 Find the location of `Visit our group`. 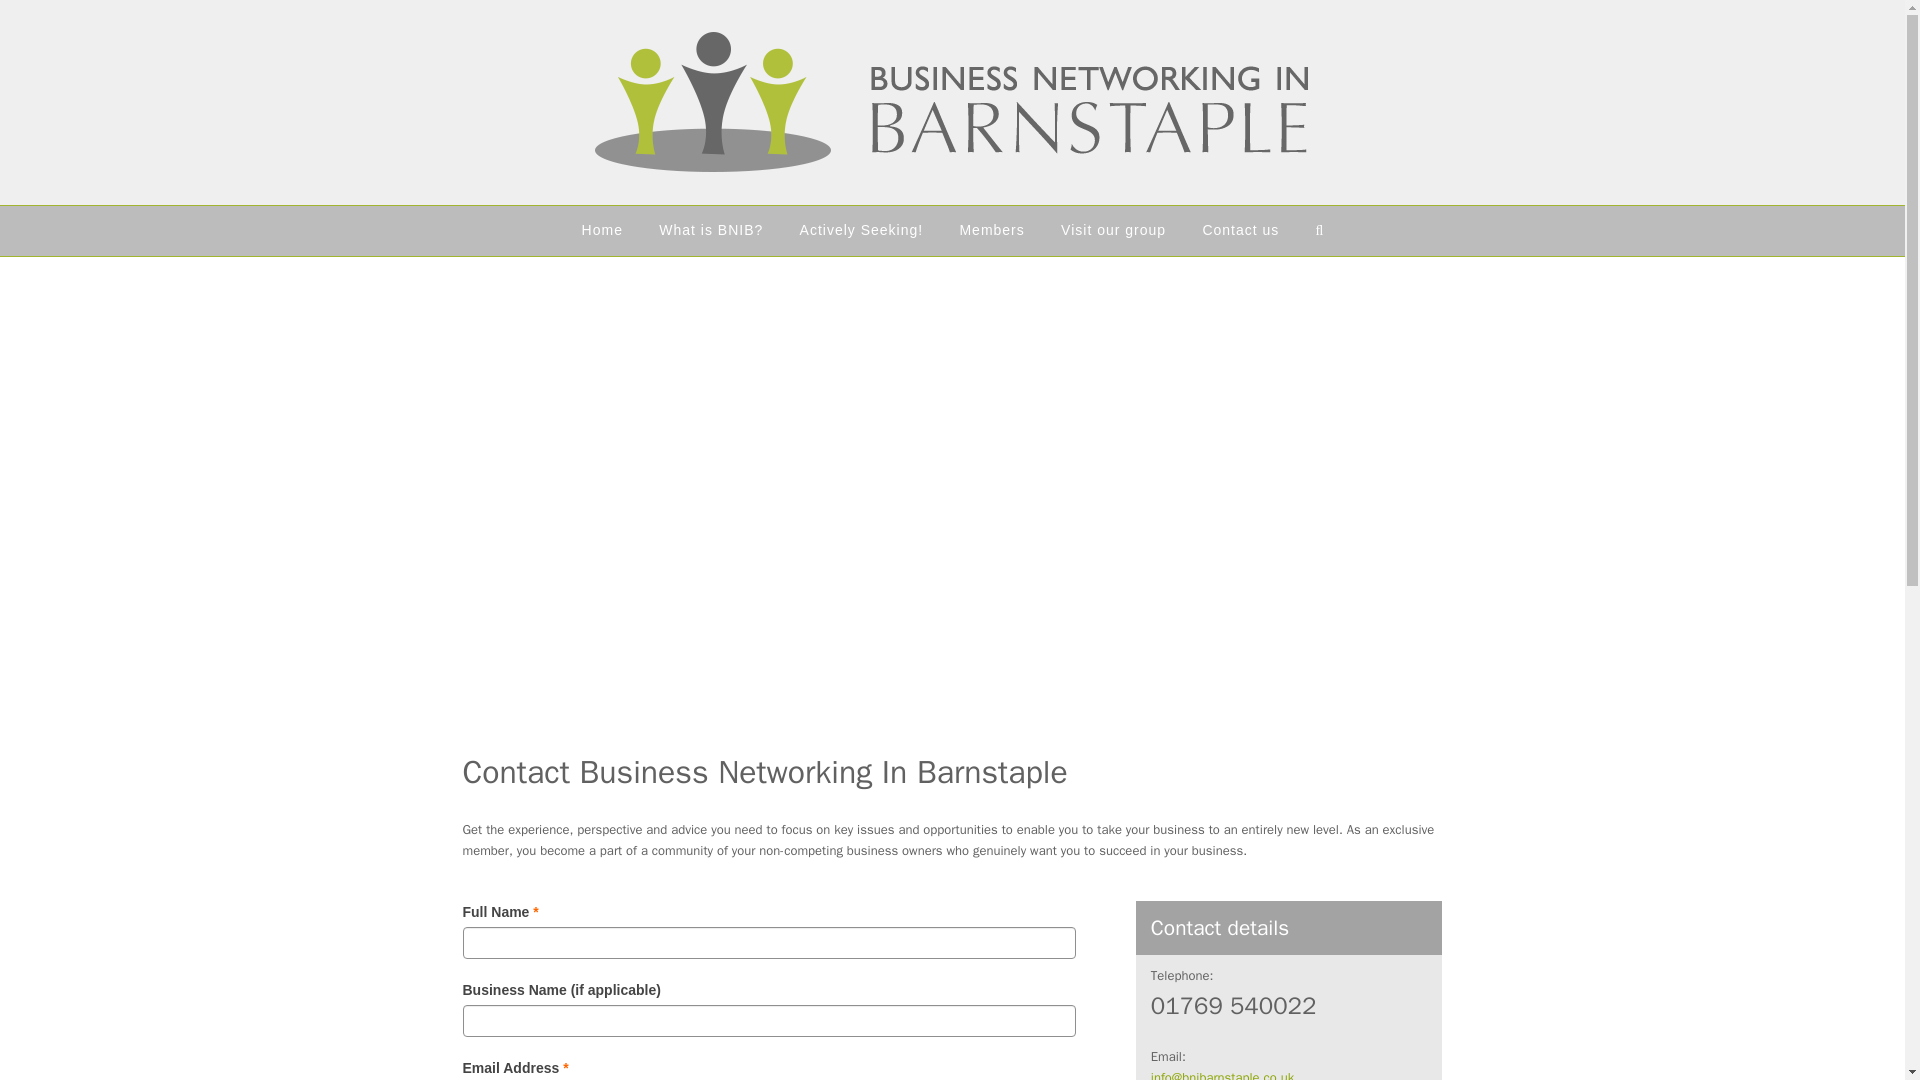

Visit our group is located at coordinates (1113, 230).